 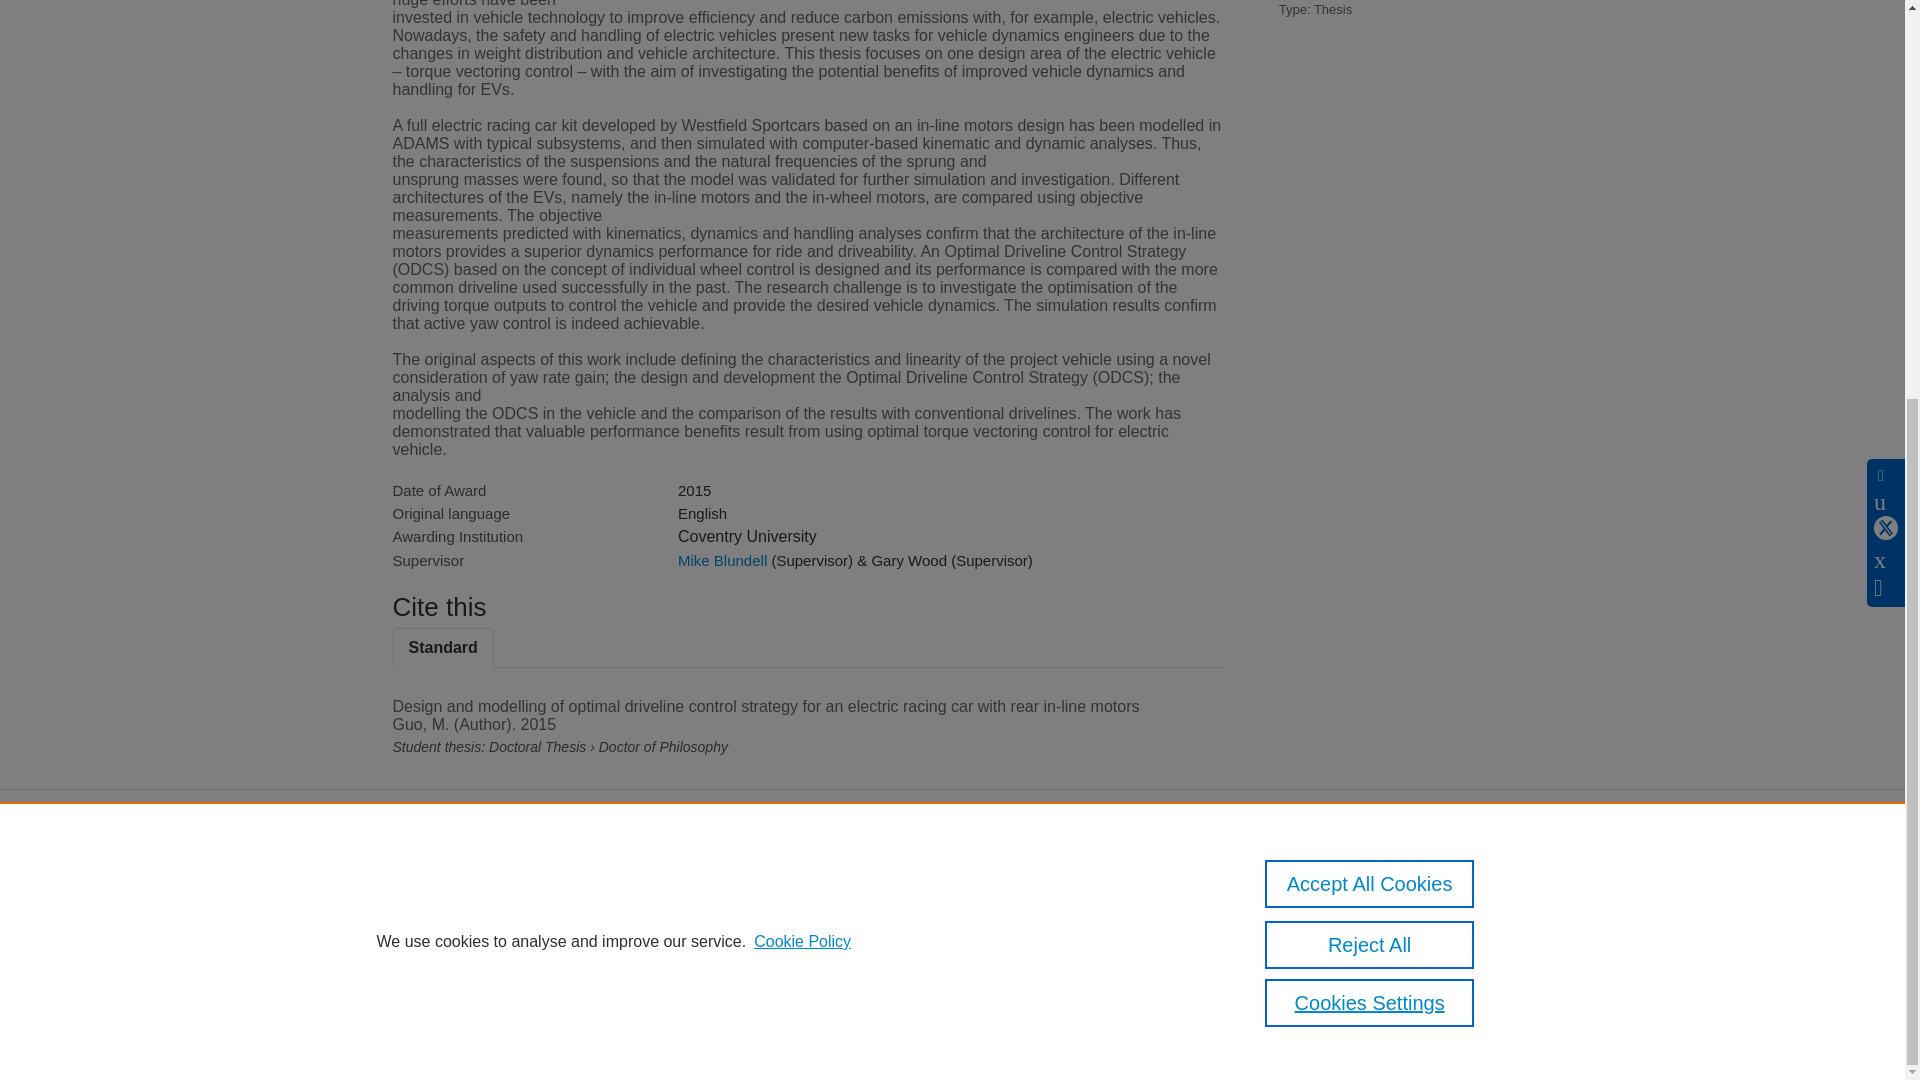 I want to click on About web accessibility, so click(x=1326, y=931).